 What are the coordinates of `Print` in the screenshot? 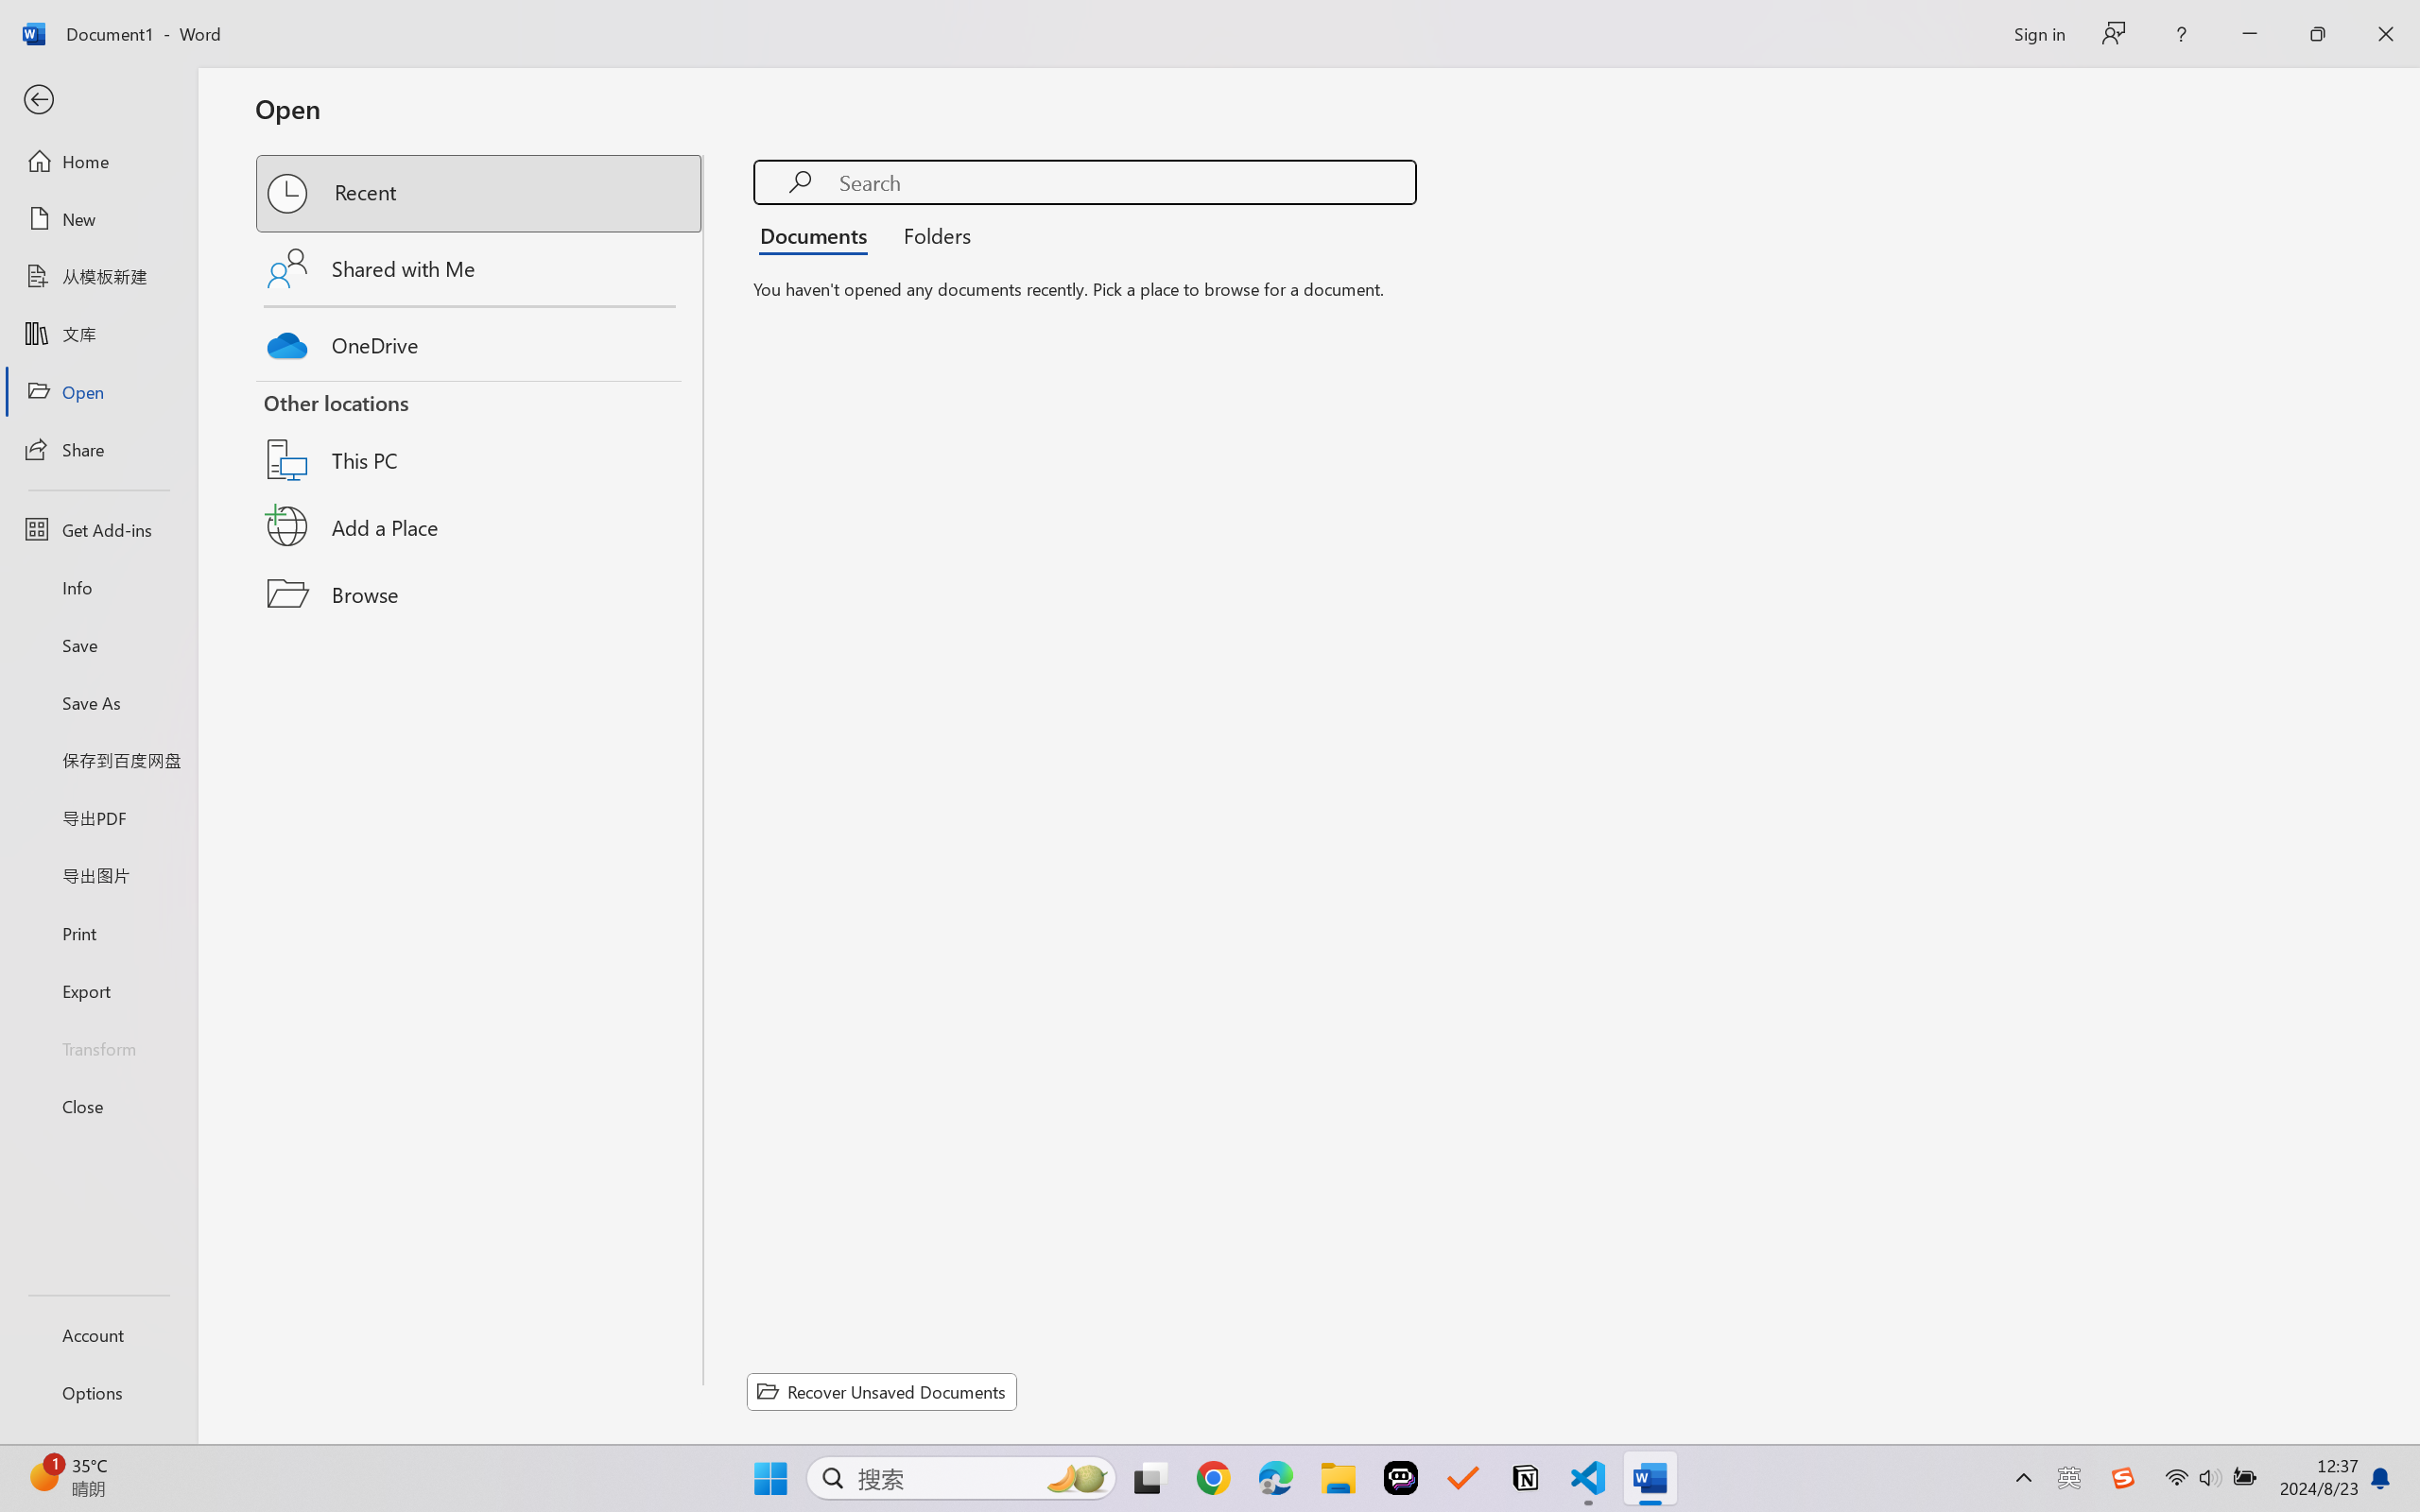 It's located at (98, 932).